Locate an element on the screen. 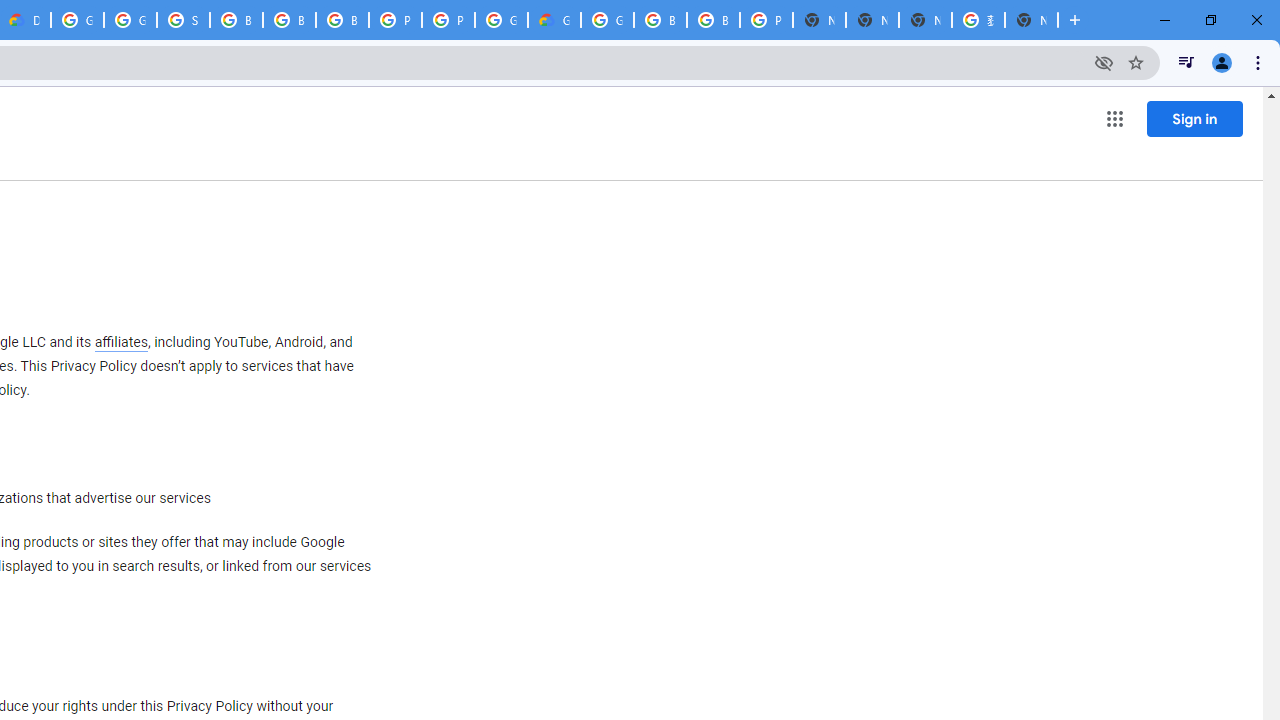 This screenshot has width=1280, height=720. affiliates is located at coordinates (120, 342).